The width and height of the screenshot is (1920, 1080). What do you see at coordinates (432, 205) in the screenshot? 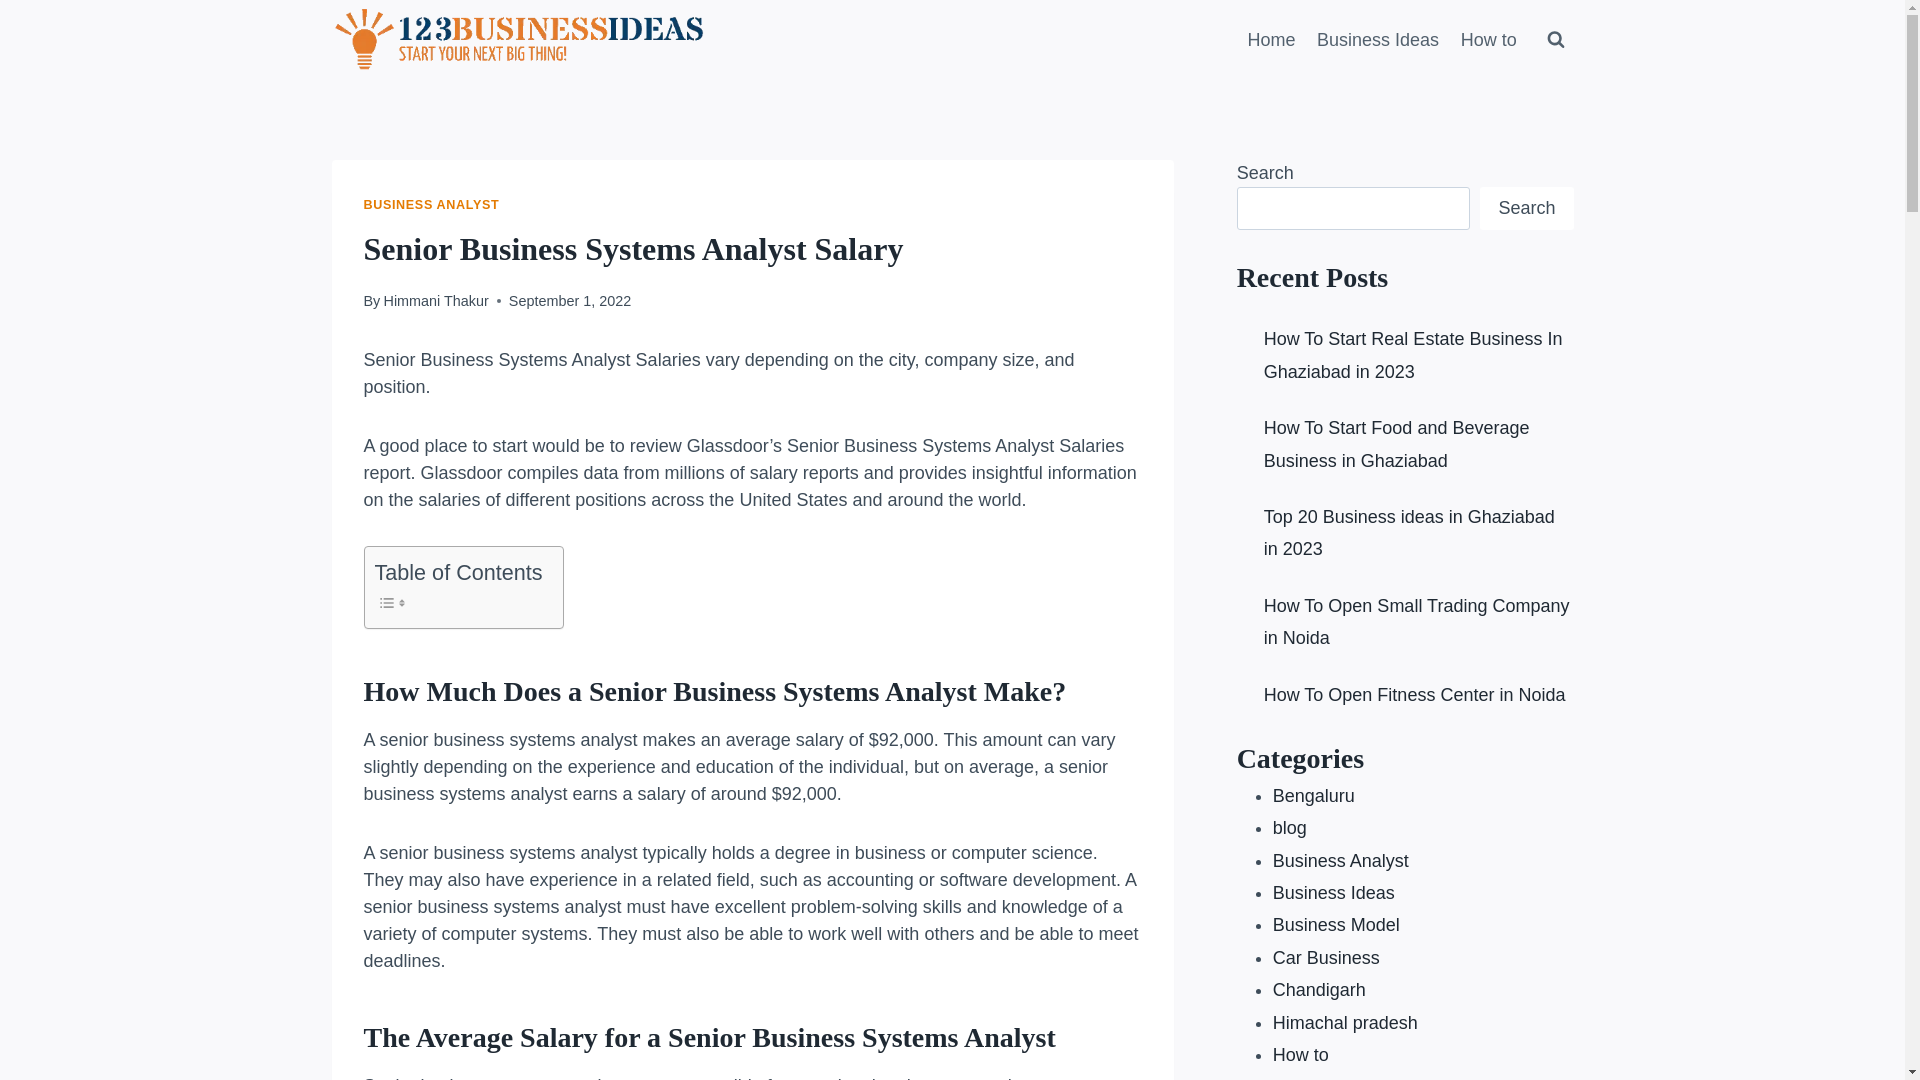
I see `BUSINESS ANALYST` at bounding box center [432, 205].